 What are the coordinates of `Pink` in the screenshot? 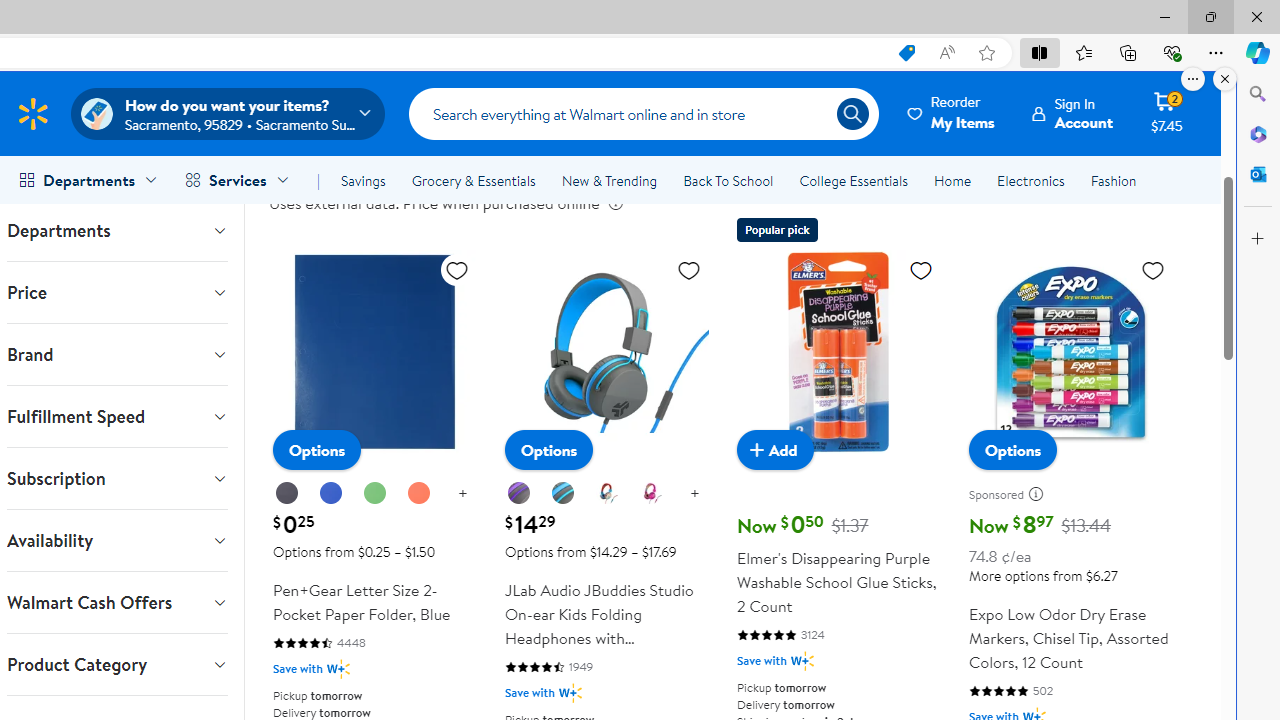 It's located at (651, 494).